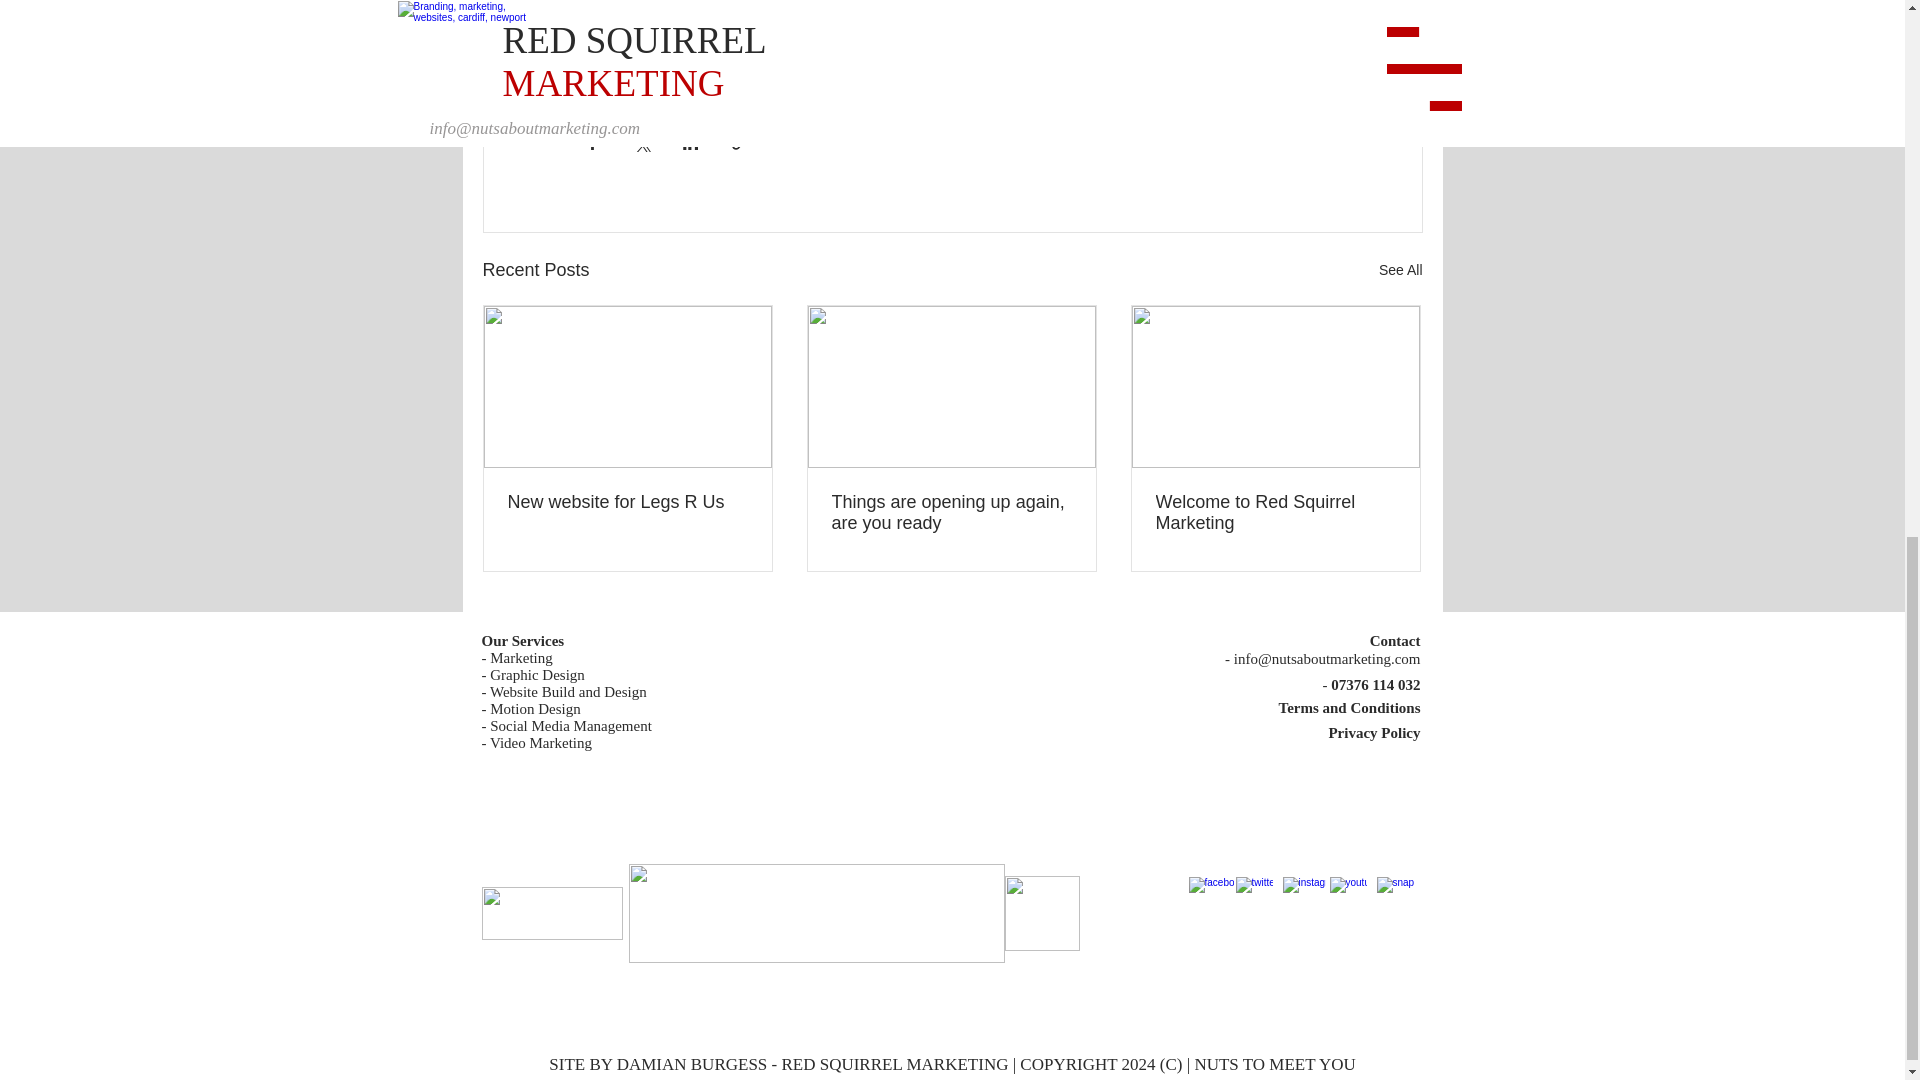 The image size is (1920, 1080). I want to click on New website for Legs R Us, so click(628, 502).